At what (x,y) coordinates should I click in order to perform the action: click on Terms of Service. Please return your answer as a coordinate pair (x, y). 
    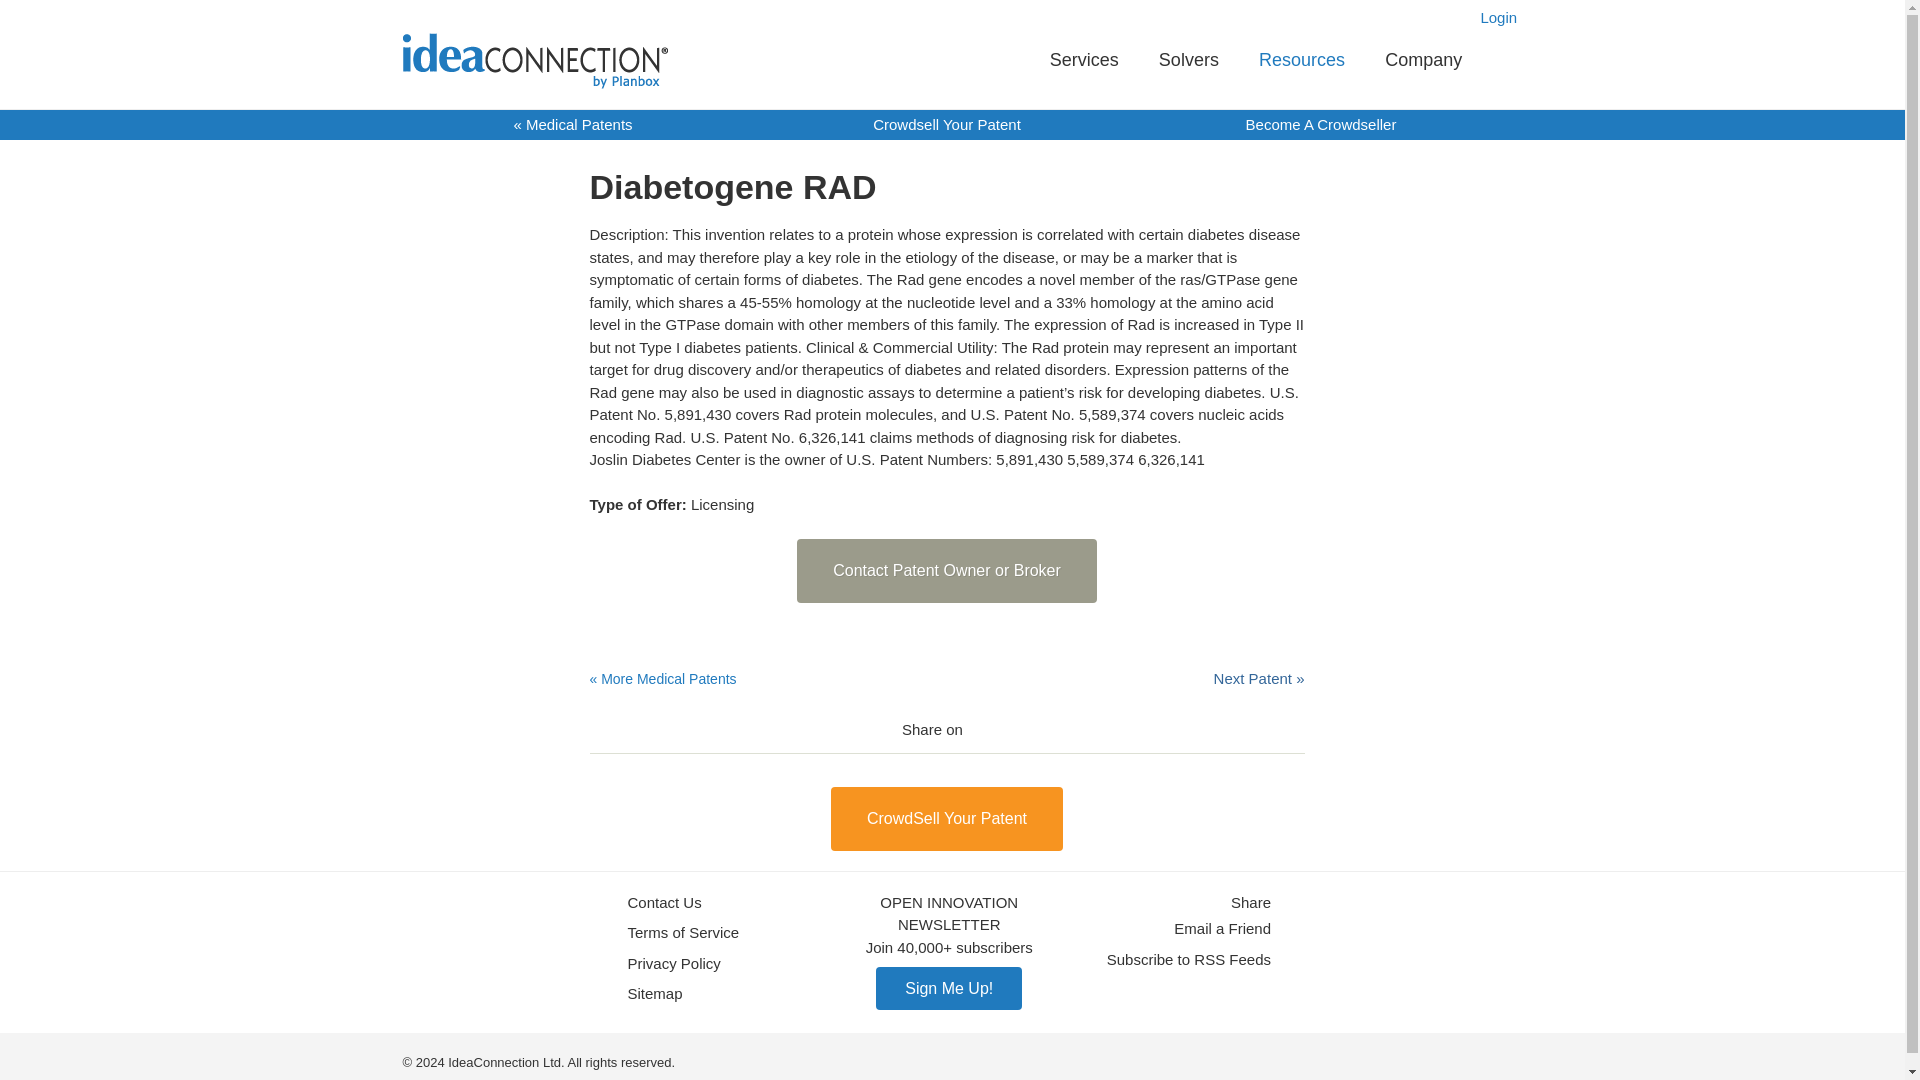
    Looking at the image, I should click on (683, 934).